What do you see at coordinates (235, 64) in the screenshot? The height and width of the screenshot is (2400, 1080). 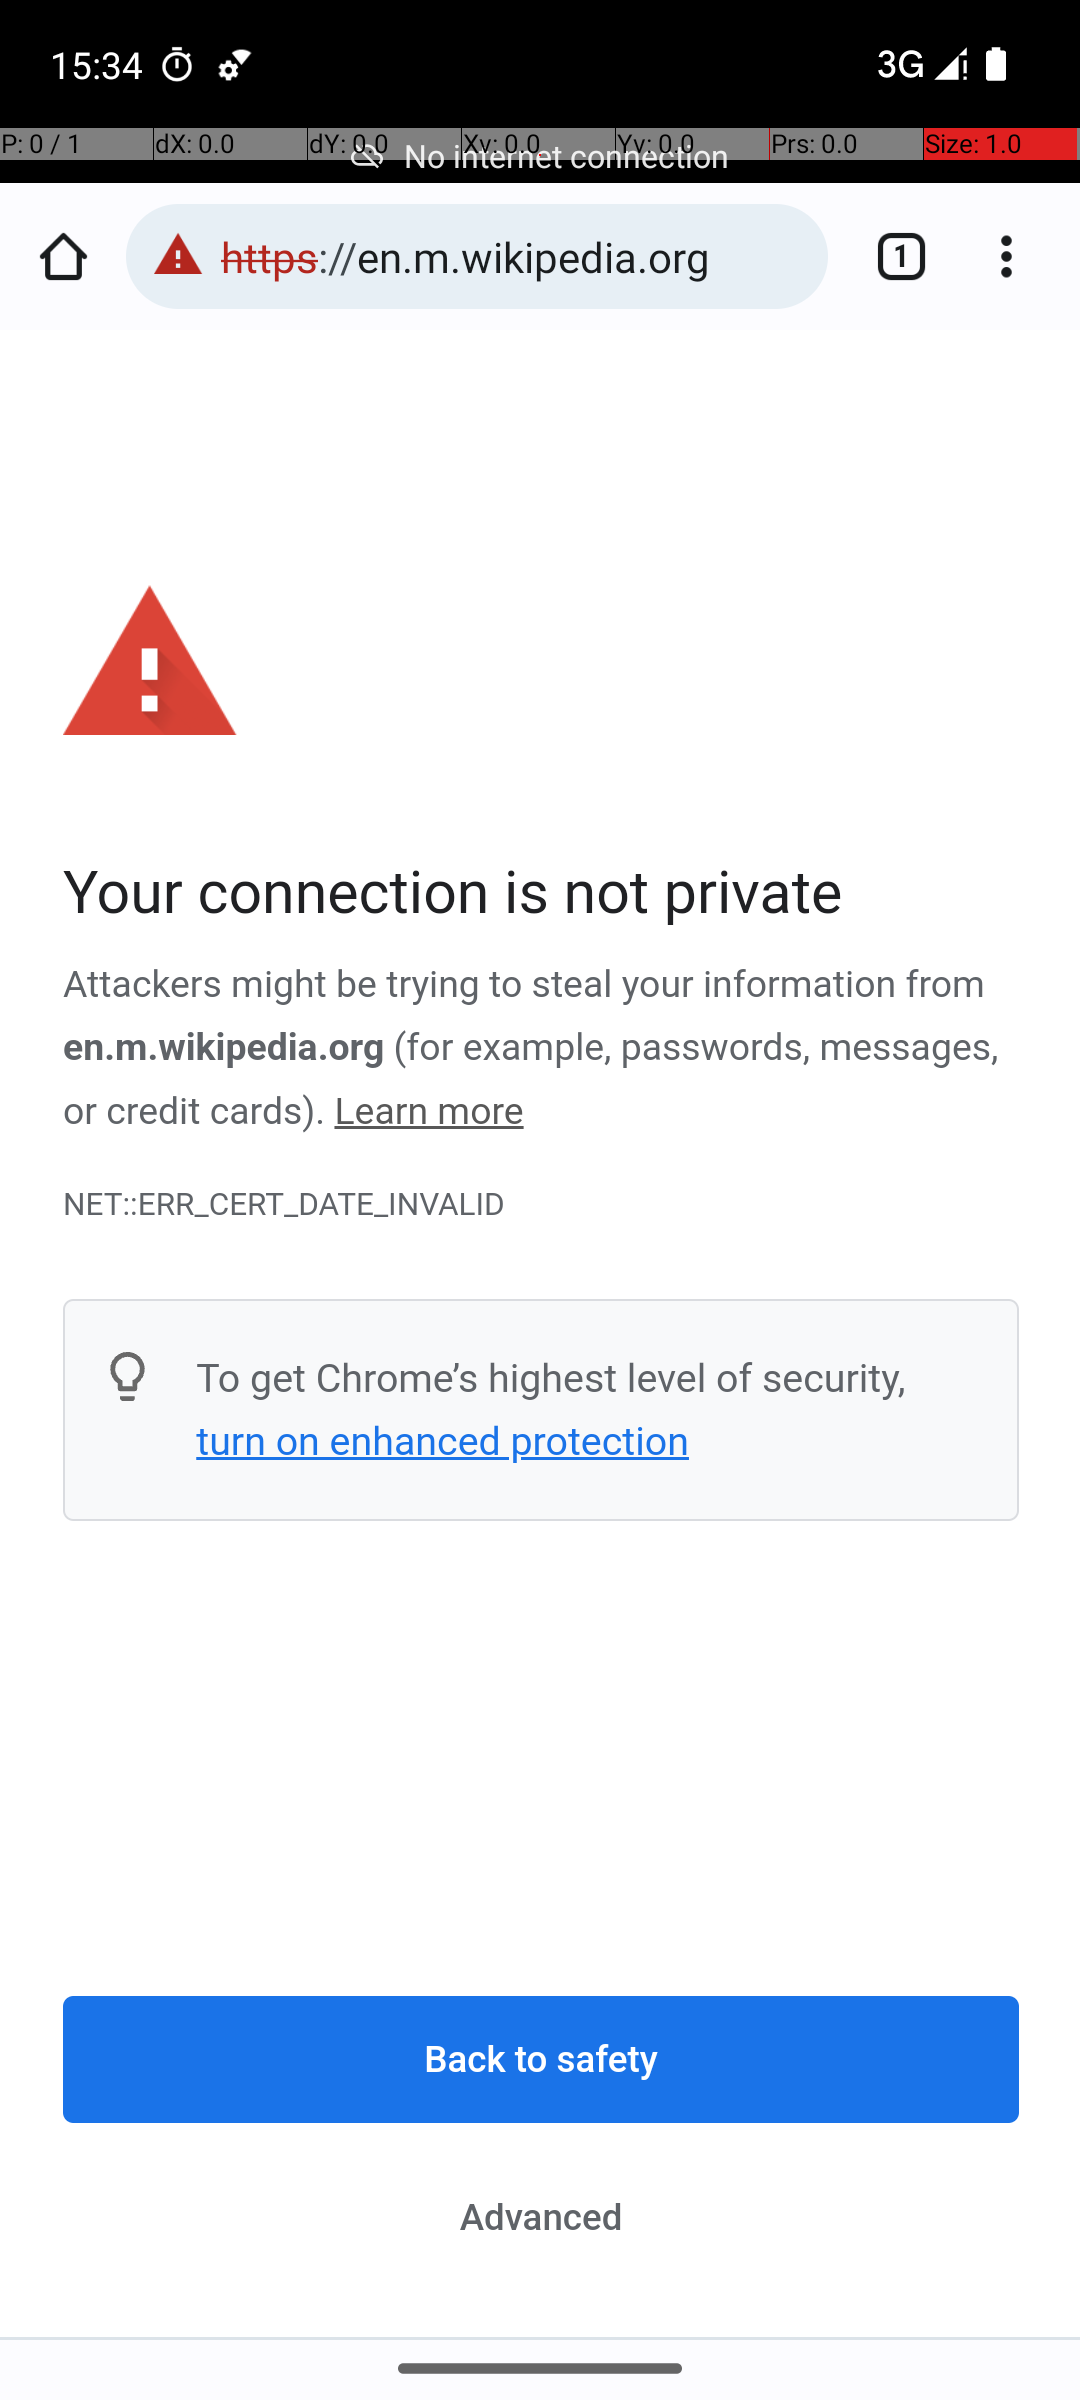 I see `Android System notification: Wi‑Fi will turn on automatically` at bounding box center [235, 64].